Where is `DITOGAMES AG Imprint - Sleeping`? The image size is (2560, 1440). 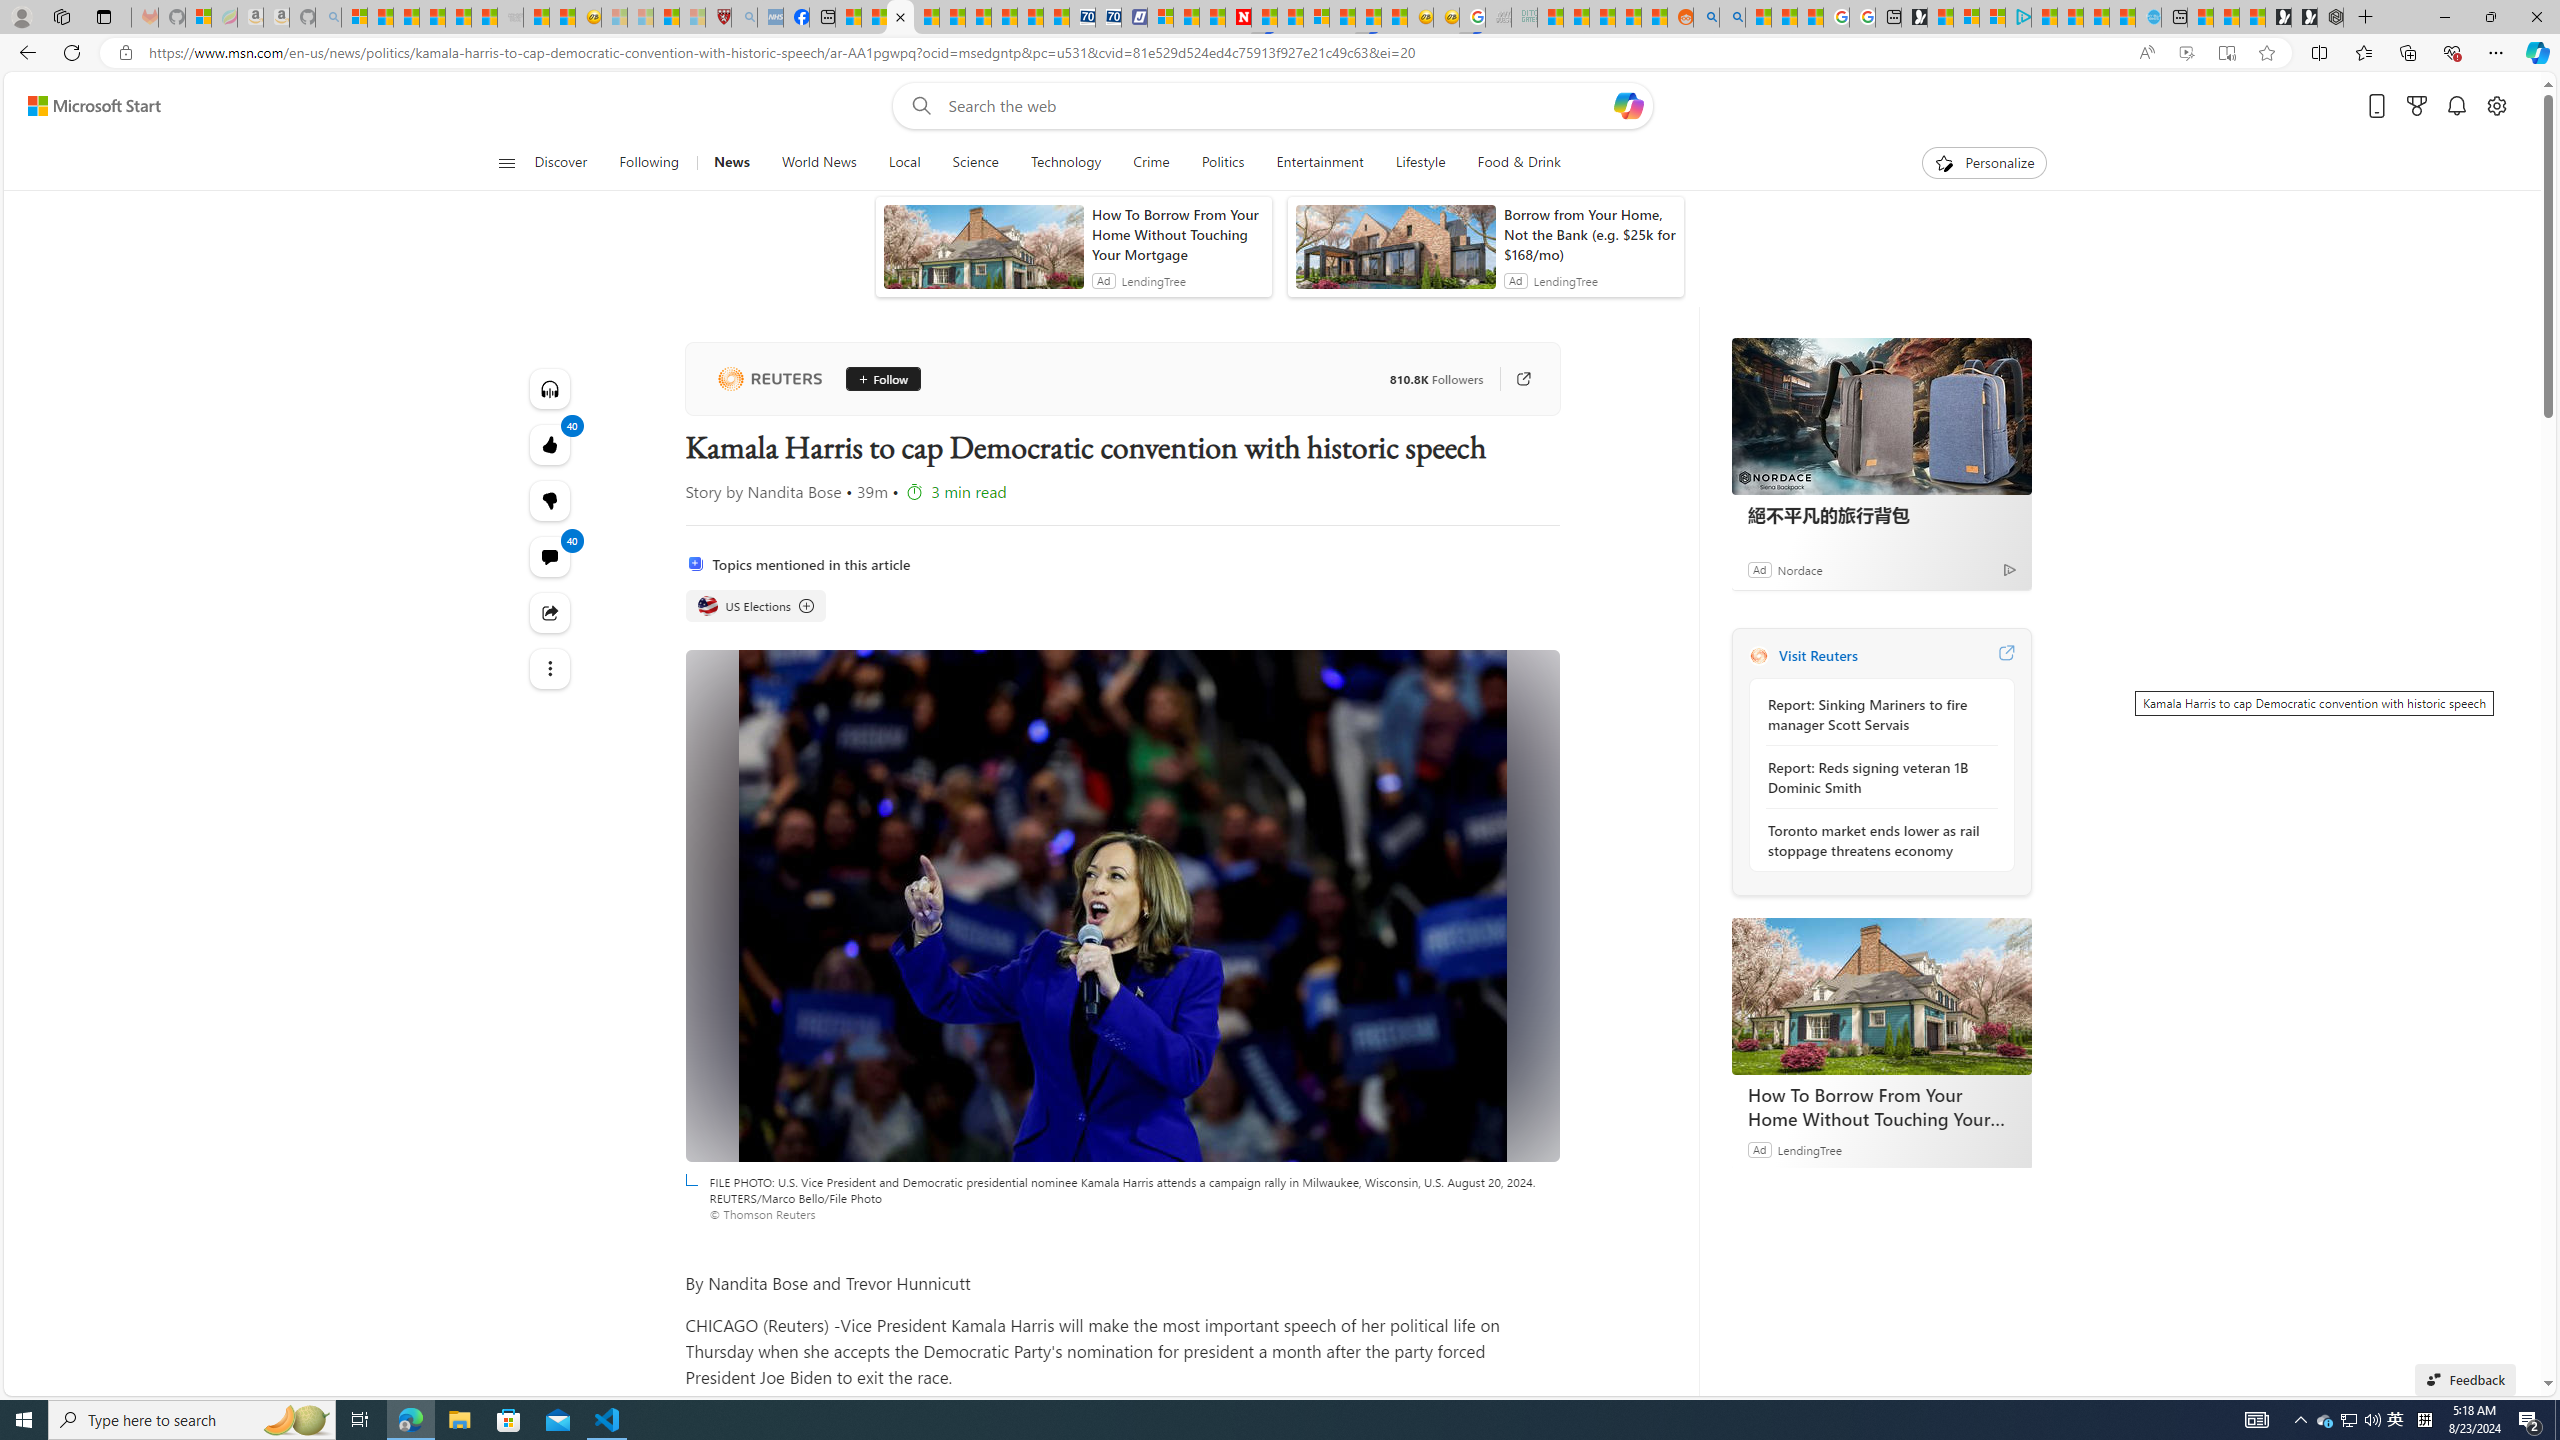
DITOGAMES AG Imprint - Sleeping is located at coordinates (1524, 17).